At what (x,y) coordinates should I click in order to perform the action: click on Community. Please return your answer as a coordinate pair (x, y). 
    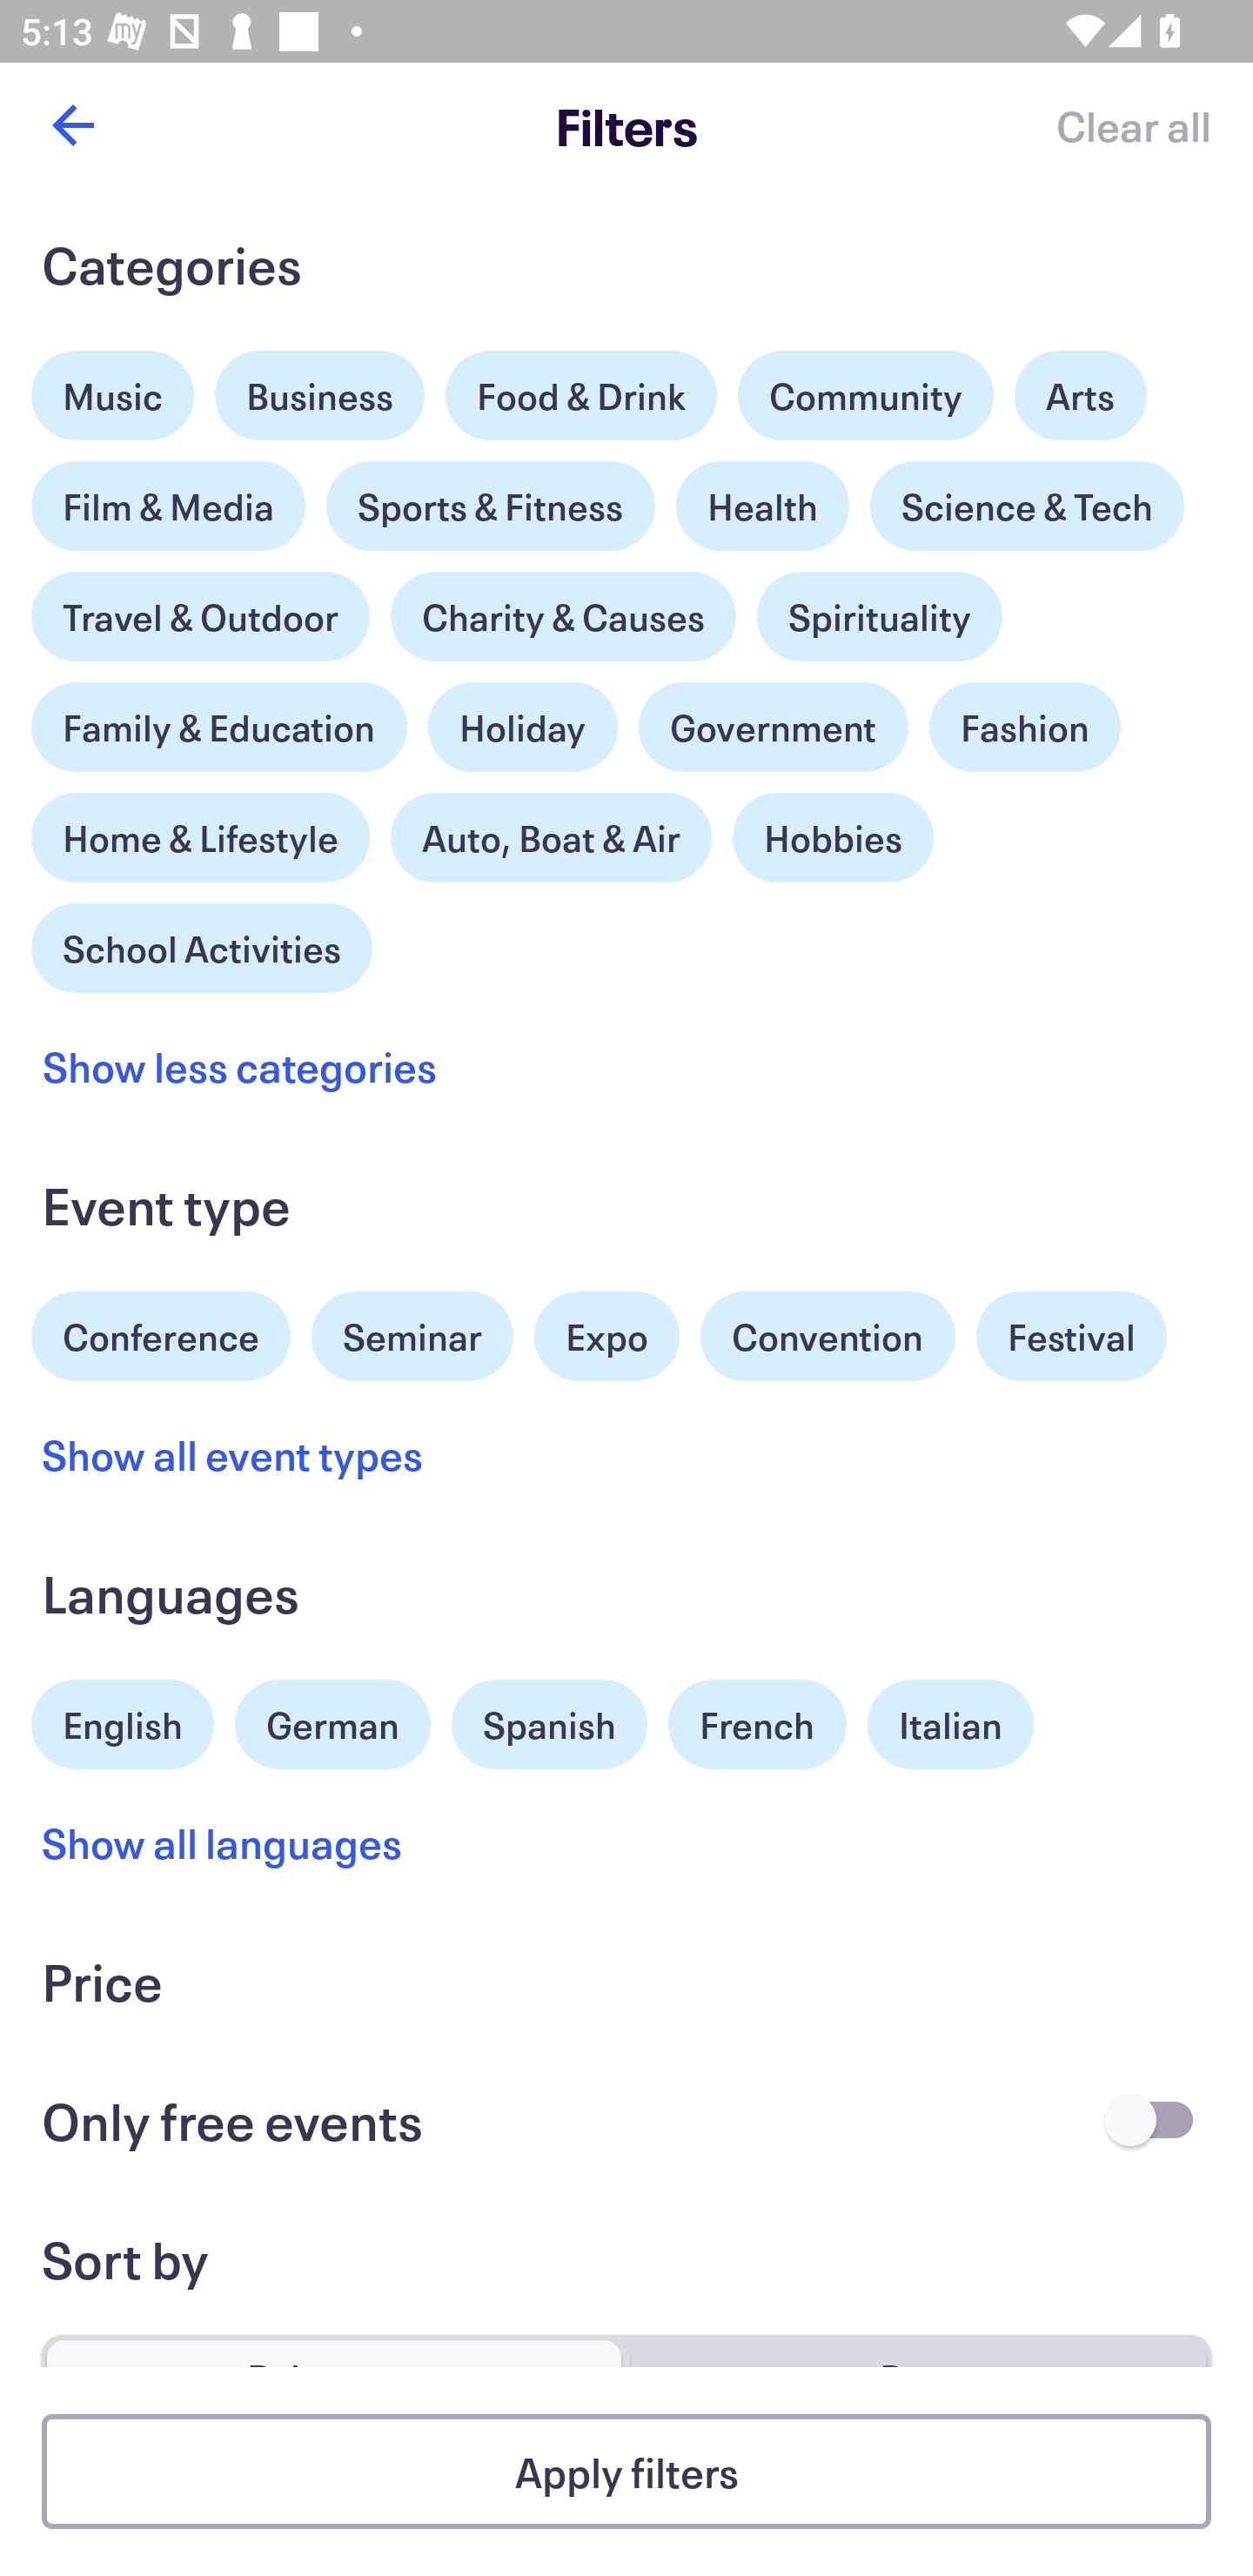
    Looking at the image, I should click on (865, 395).